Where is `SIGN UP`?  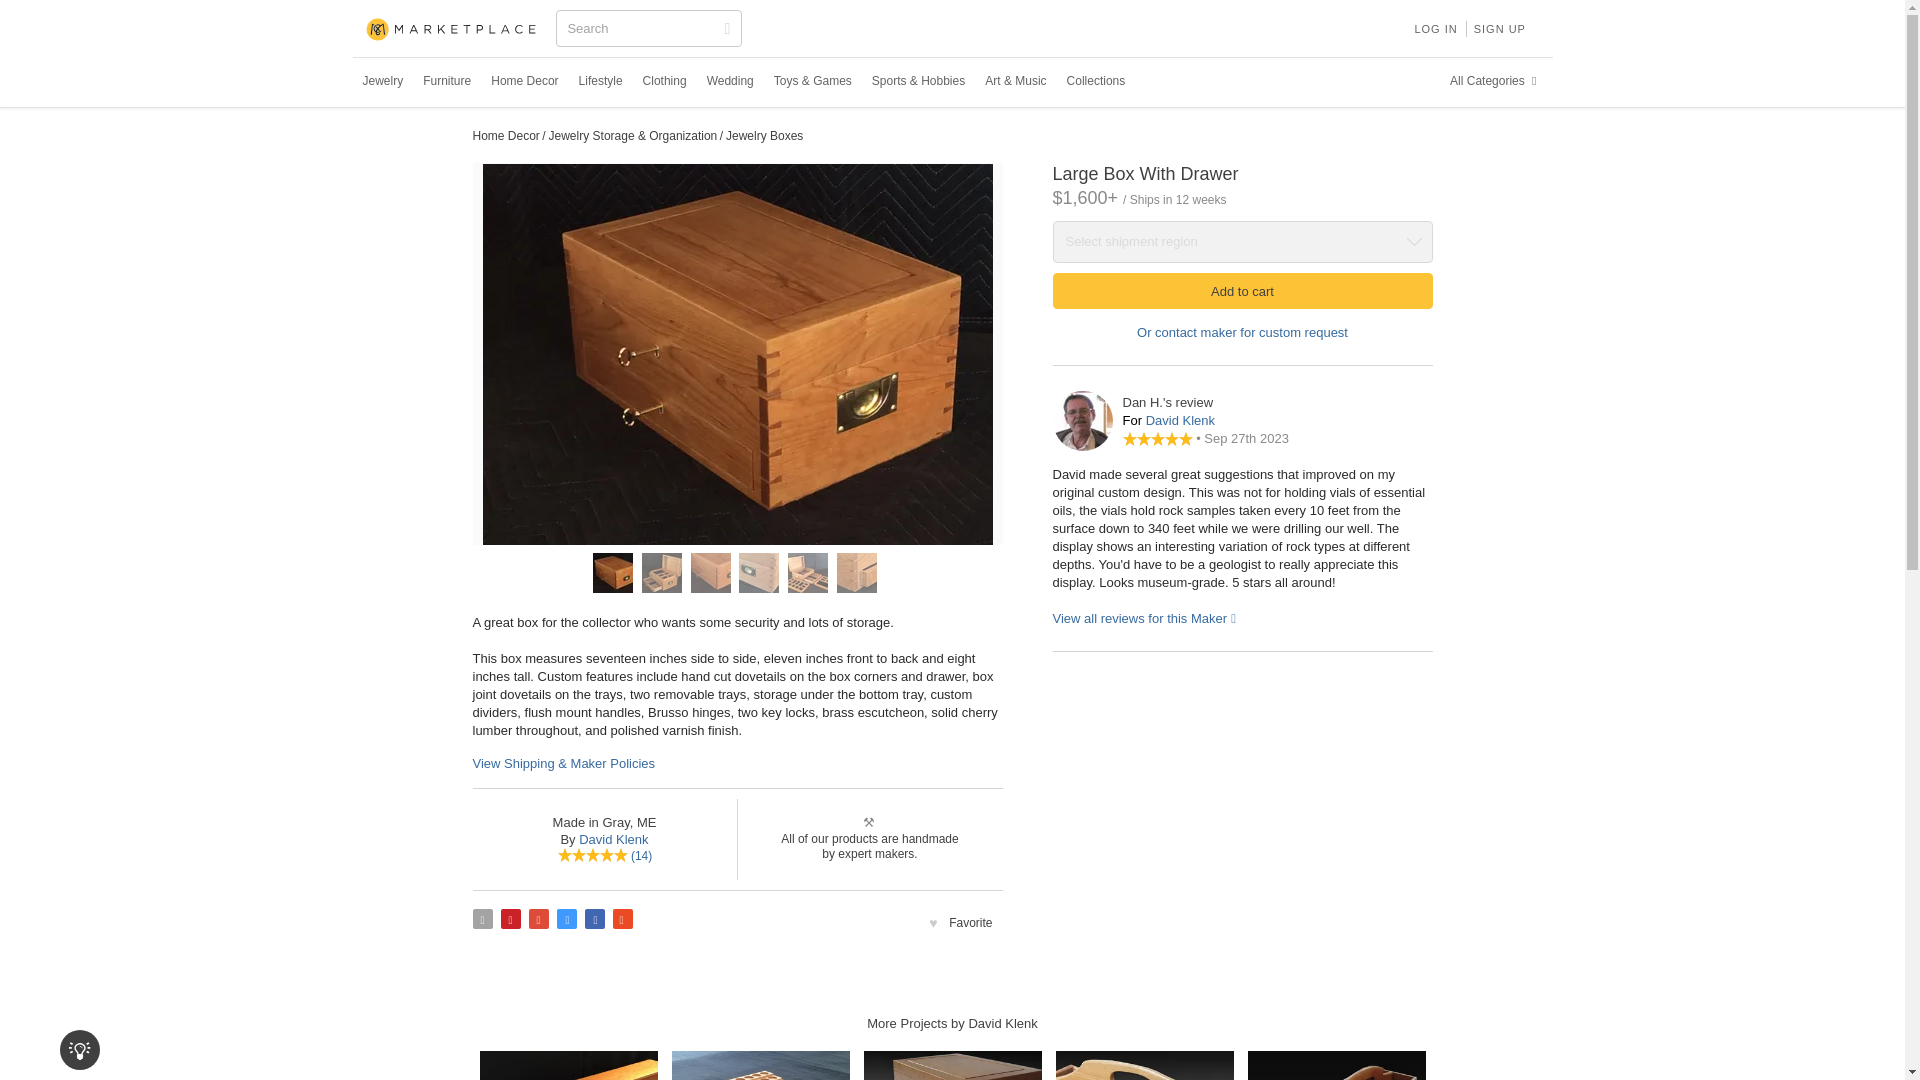
SIGN UP is located at coordinates (1500, 28).